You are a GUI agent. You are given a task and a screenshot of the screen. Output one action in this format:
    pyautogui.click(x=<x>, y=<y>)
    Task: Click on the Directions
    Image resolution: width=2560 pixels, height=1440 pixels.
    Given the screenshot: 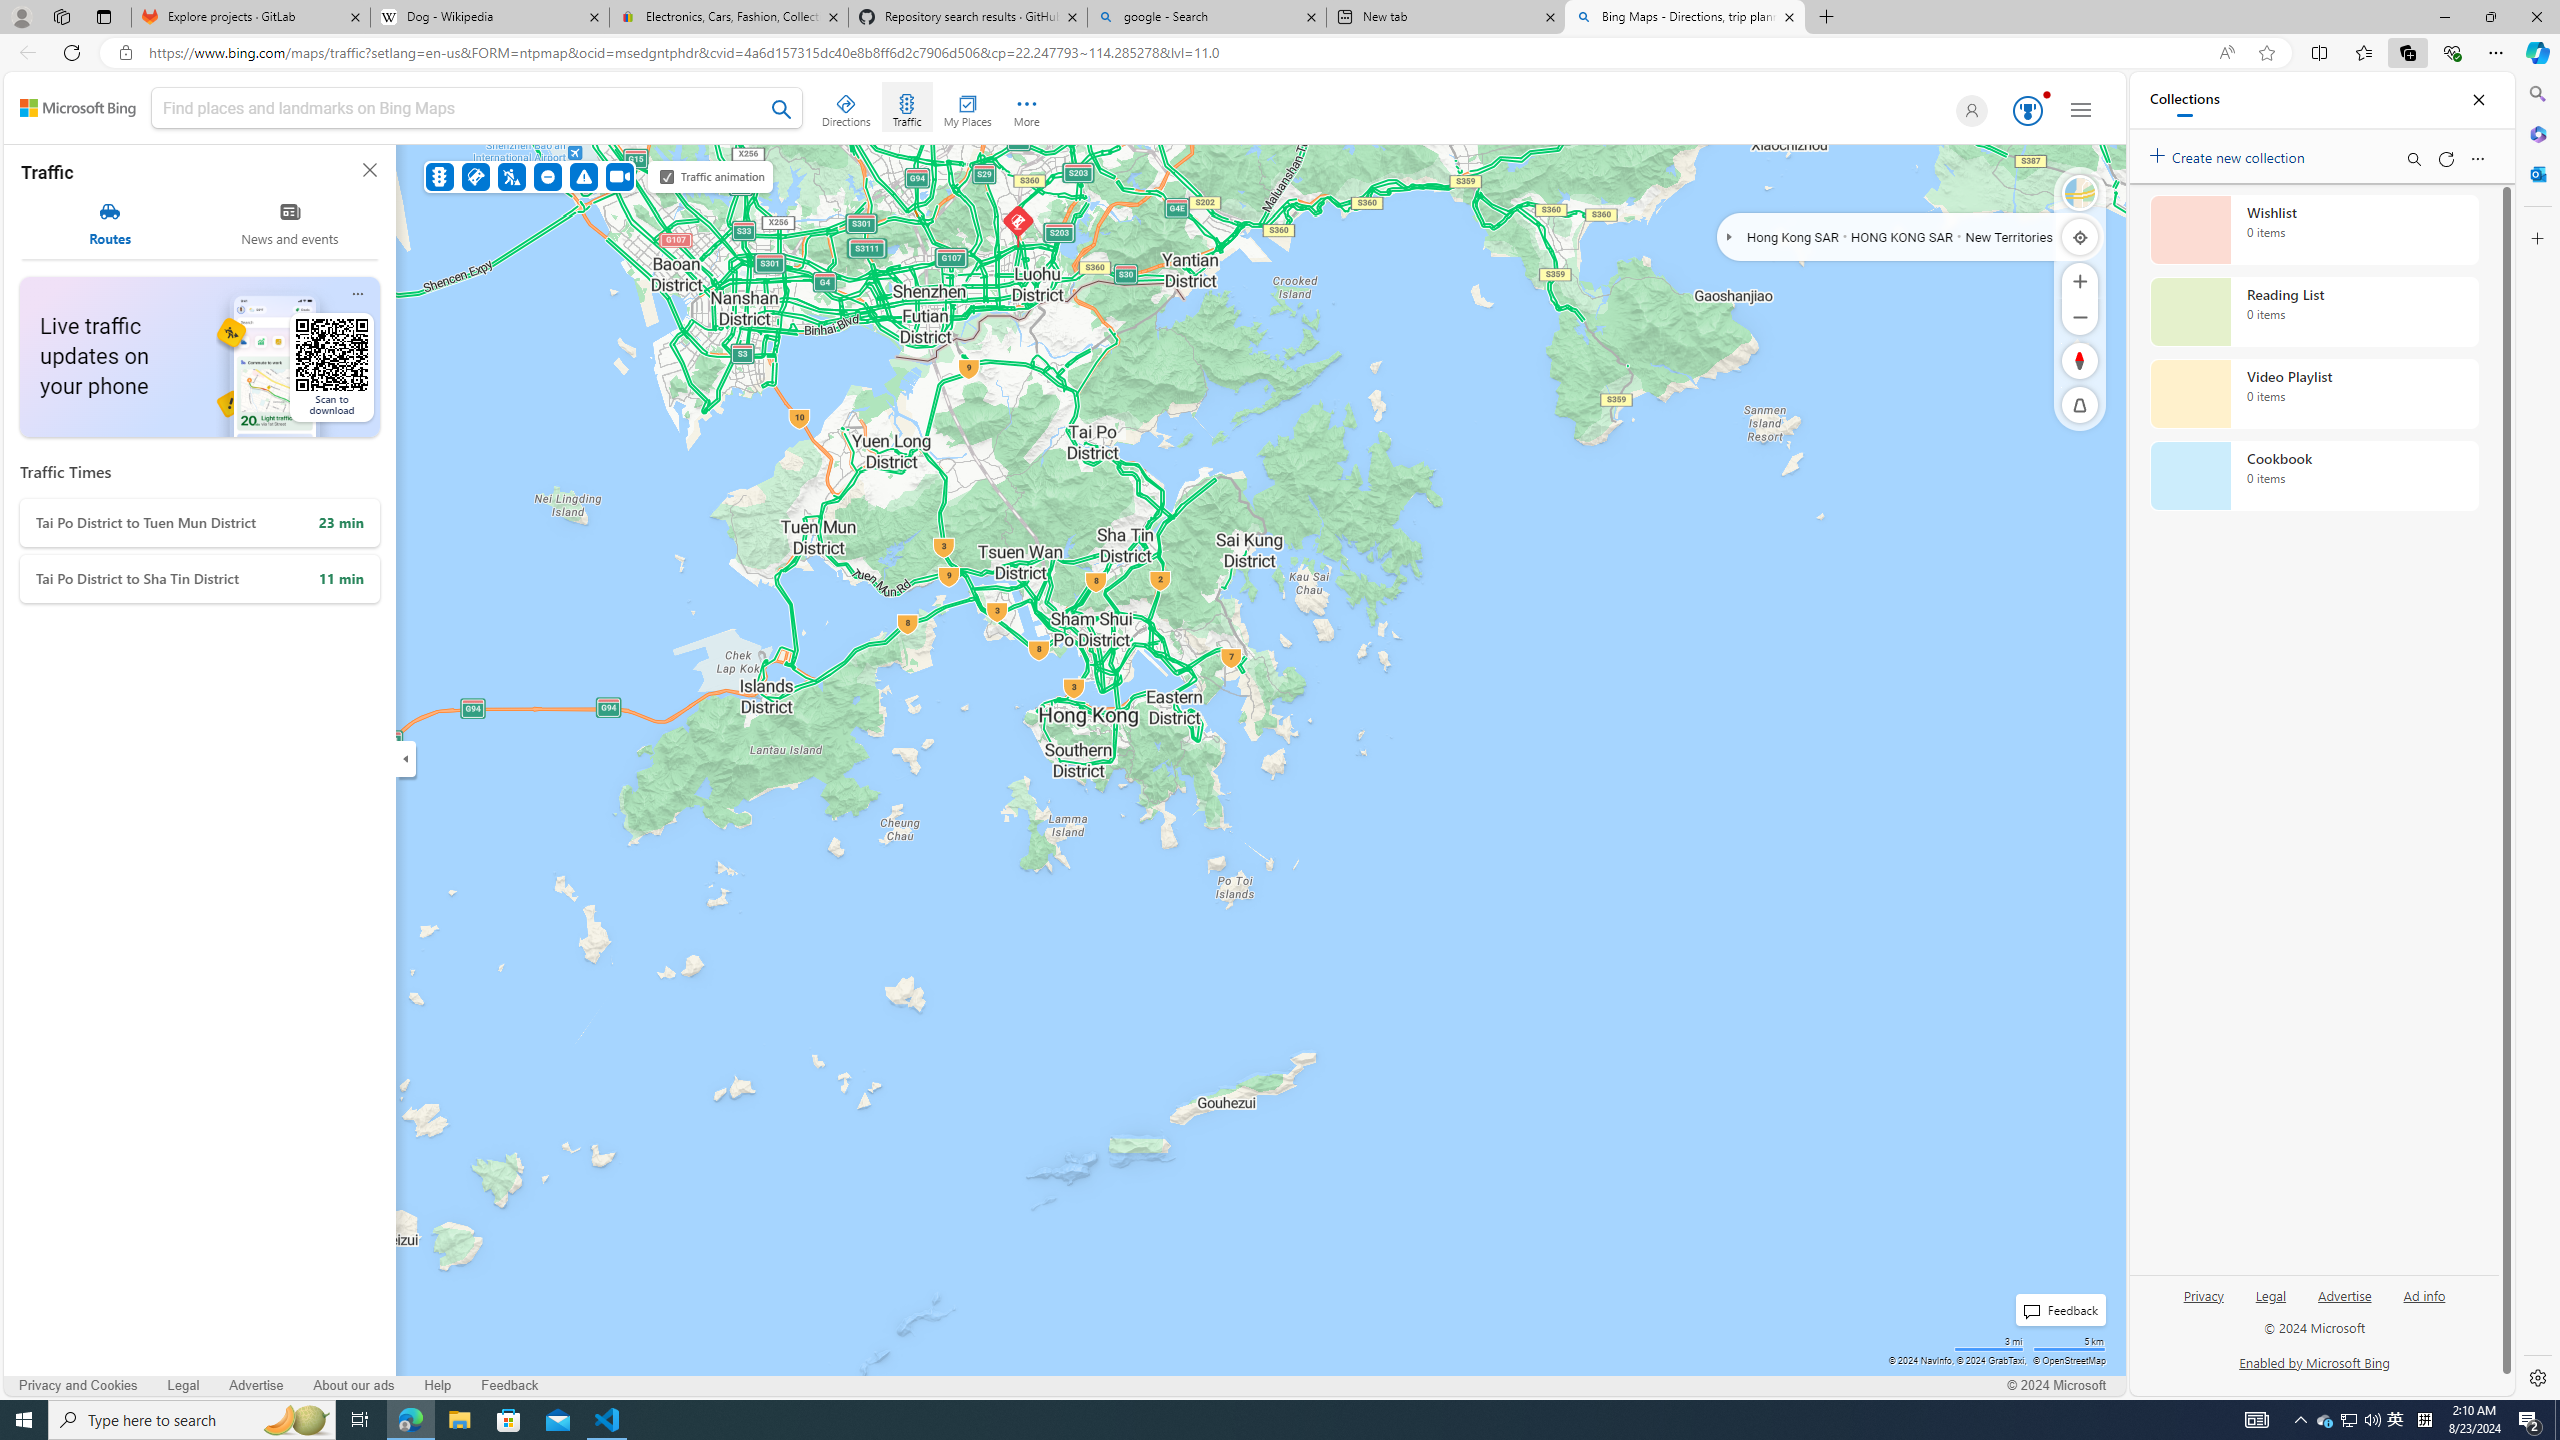 What is the action you would take?
    pyautogui.click(x=847, y=107)
    